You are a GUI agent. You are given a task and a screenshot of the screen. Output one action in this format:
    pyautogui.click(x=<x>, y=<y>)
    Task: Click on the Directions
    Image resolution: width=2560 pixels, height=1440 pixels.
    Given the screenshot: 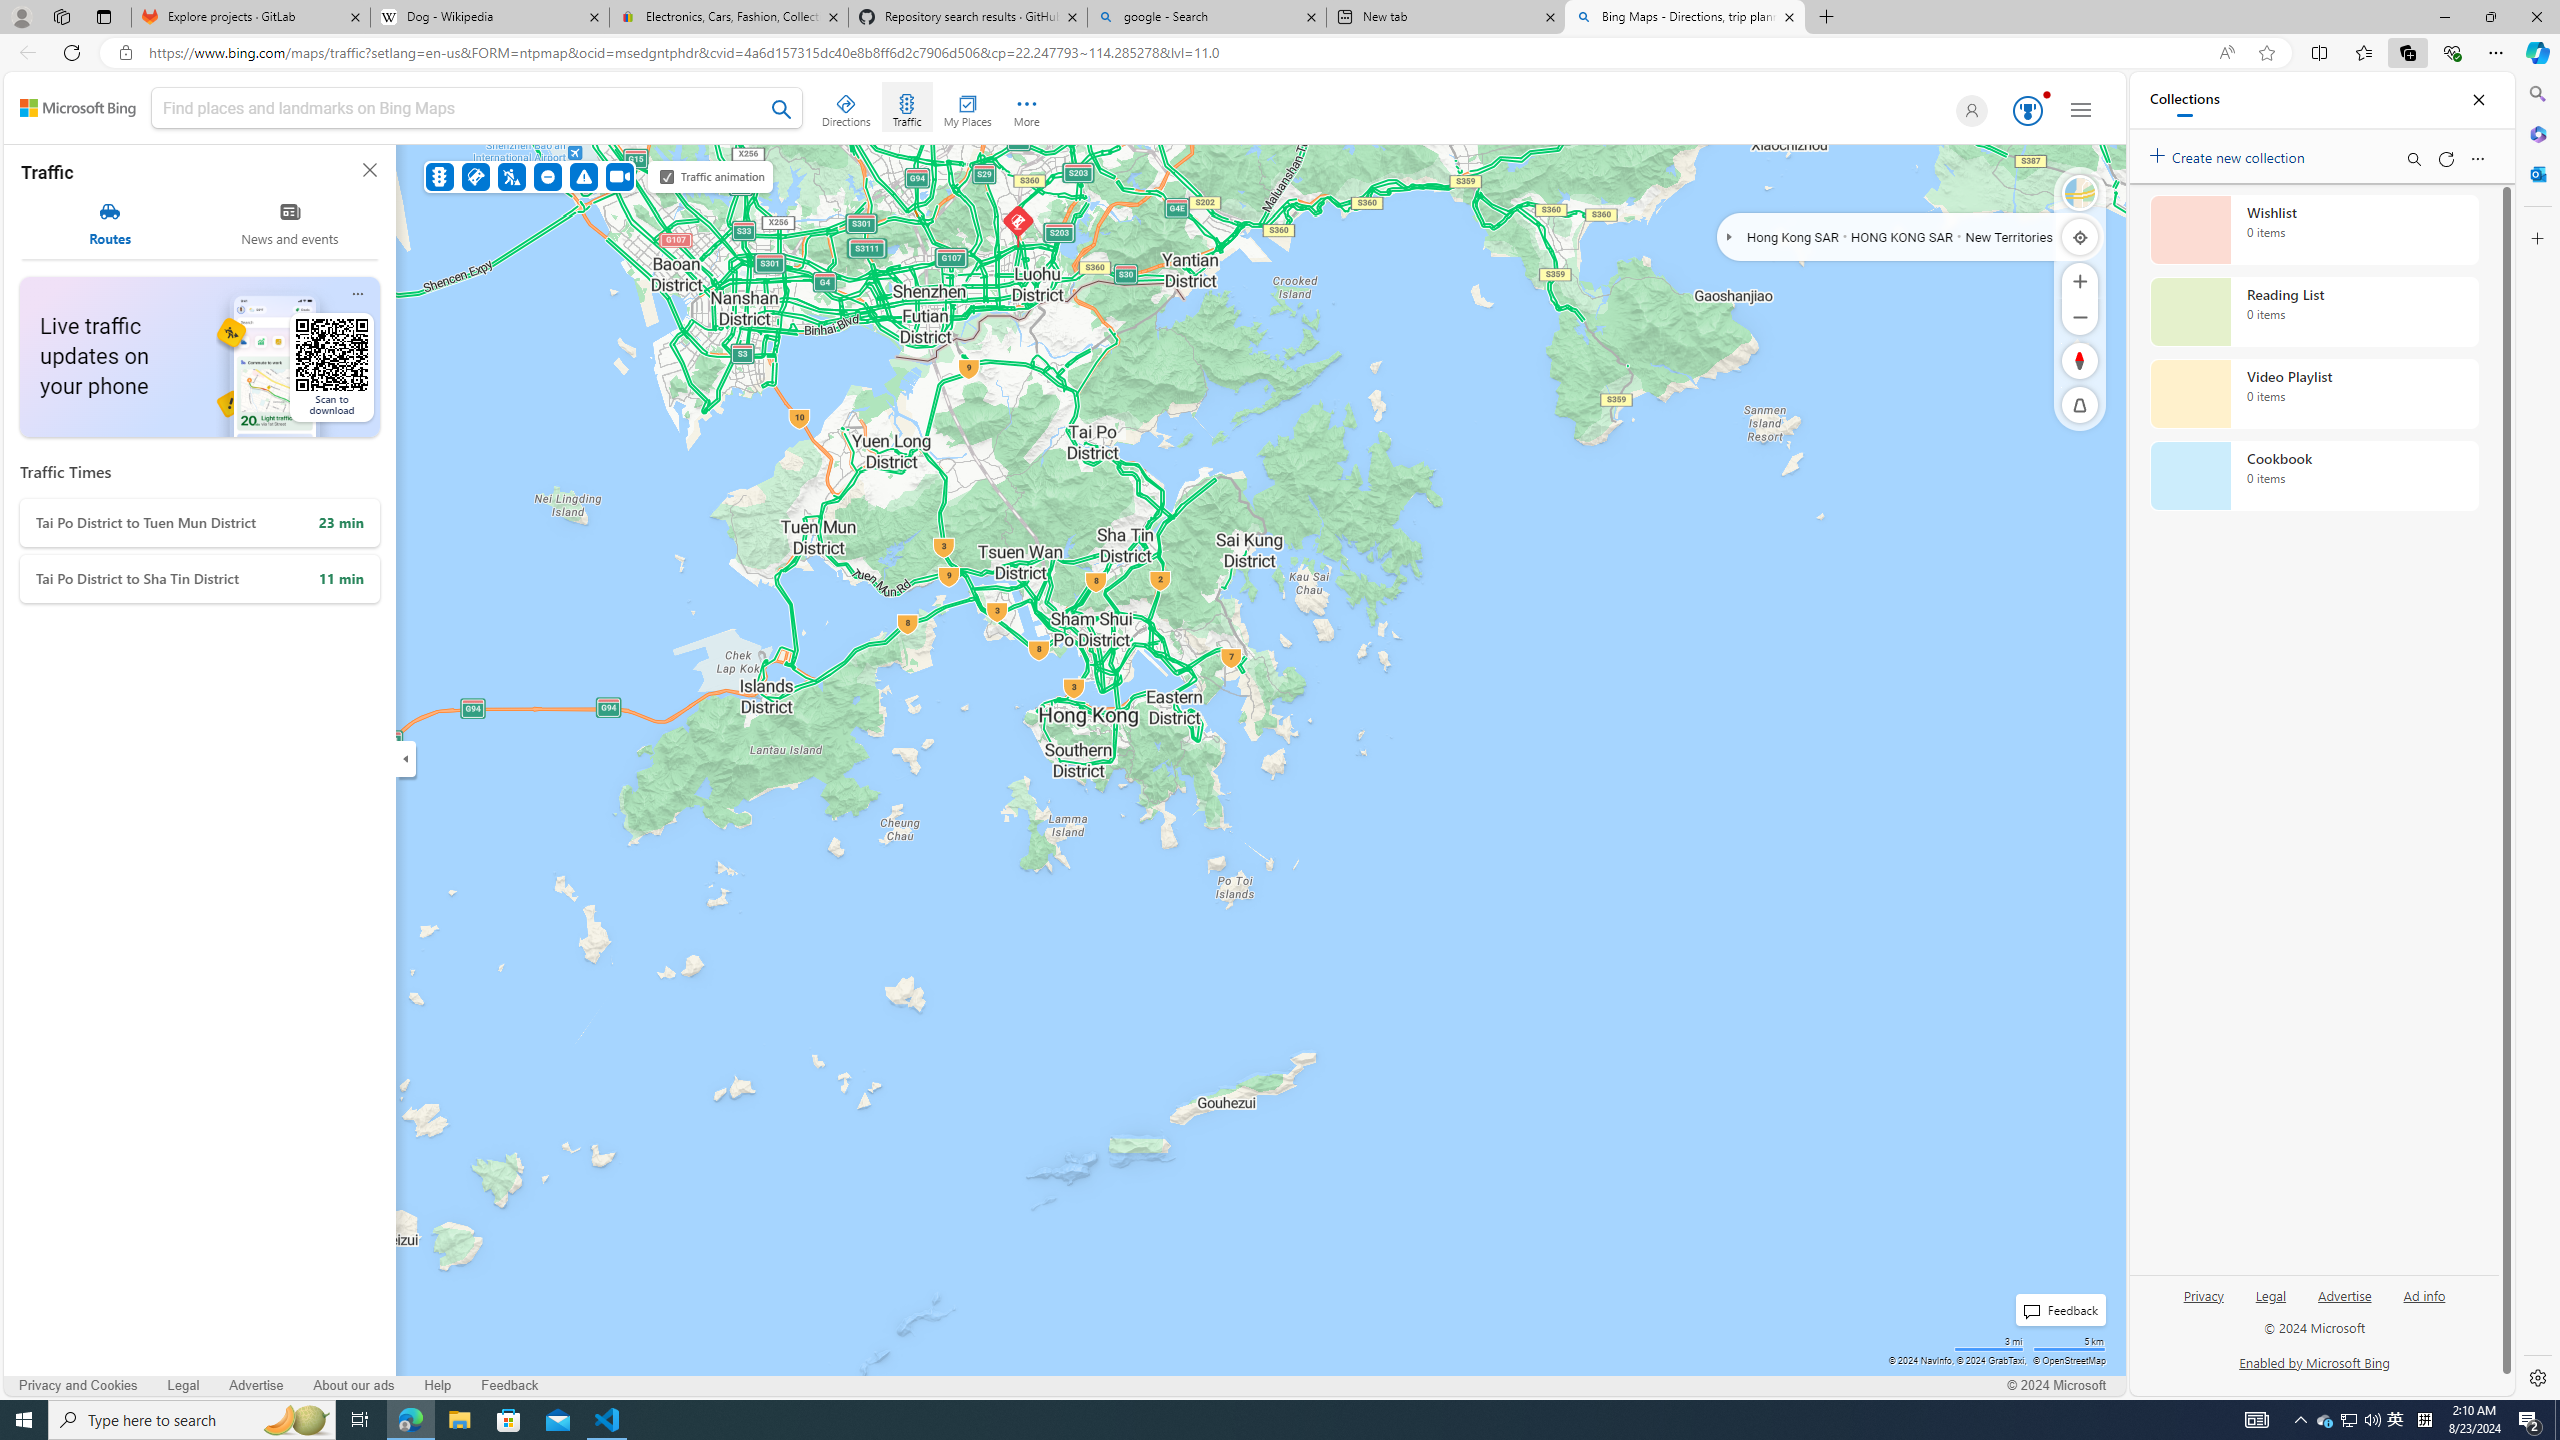 What is the action you would take?
    pyautogui.click(x=847, y=107)
    